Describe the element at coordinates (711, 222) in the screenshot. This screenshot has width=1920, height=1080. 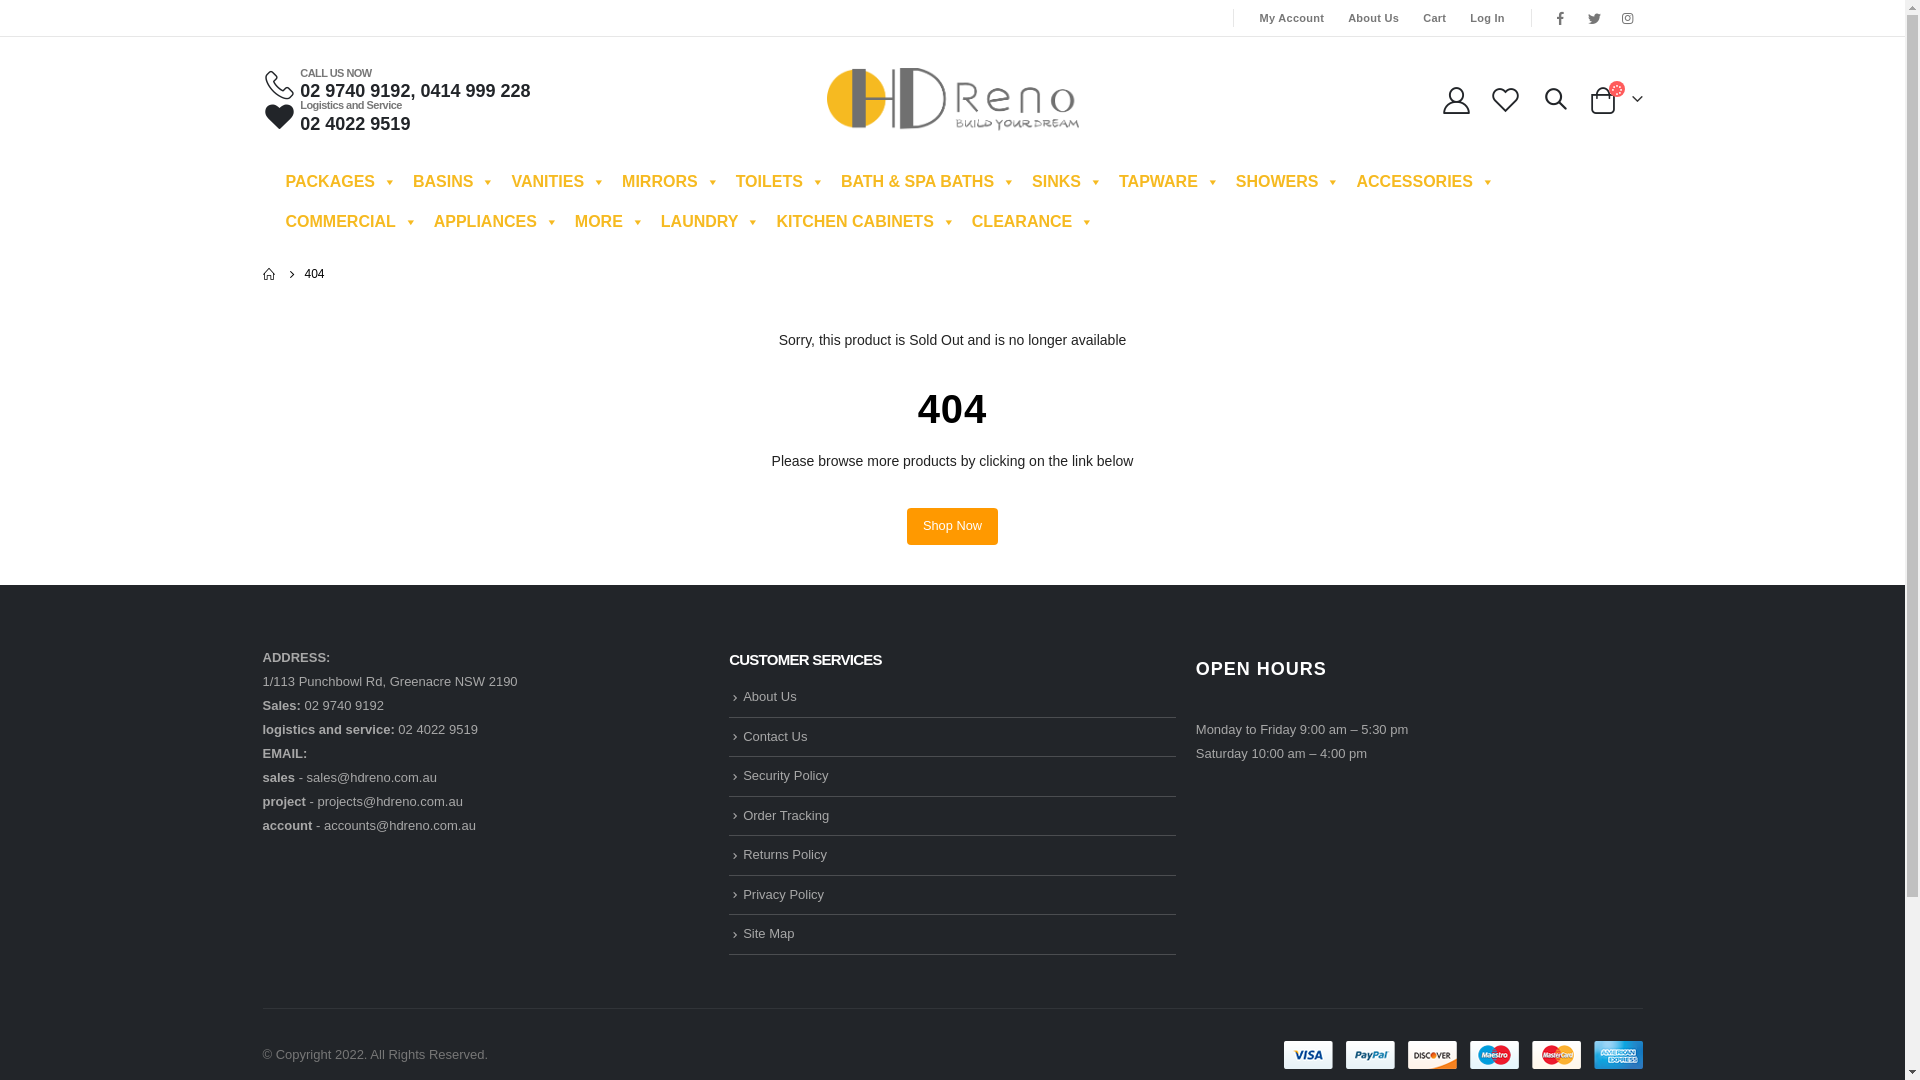
I see `LAUNDRY` at that location.